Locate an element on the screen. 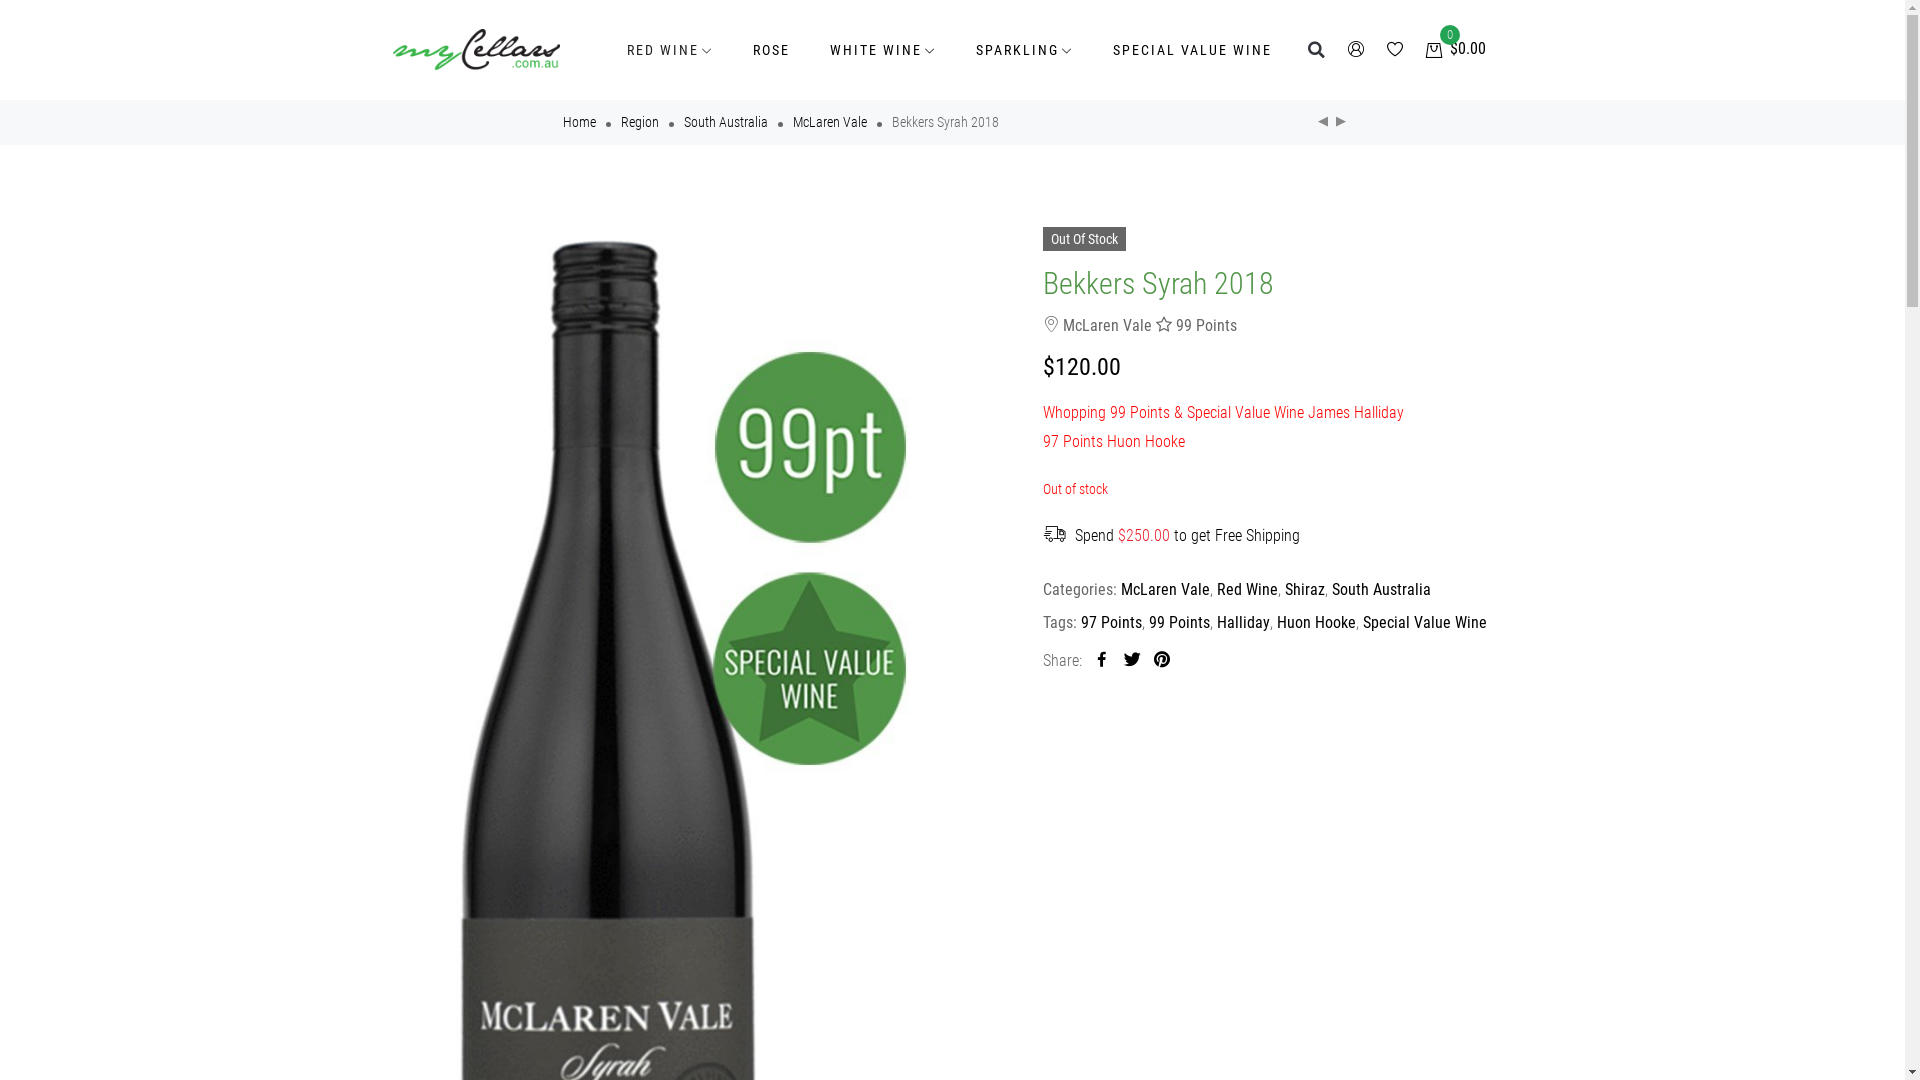 Image resolution: width=1920 pixels, height=1080 pixels. Region is located at coordinates (640, 122).